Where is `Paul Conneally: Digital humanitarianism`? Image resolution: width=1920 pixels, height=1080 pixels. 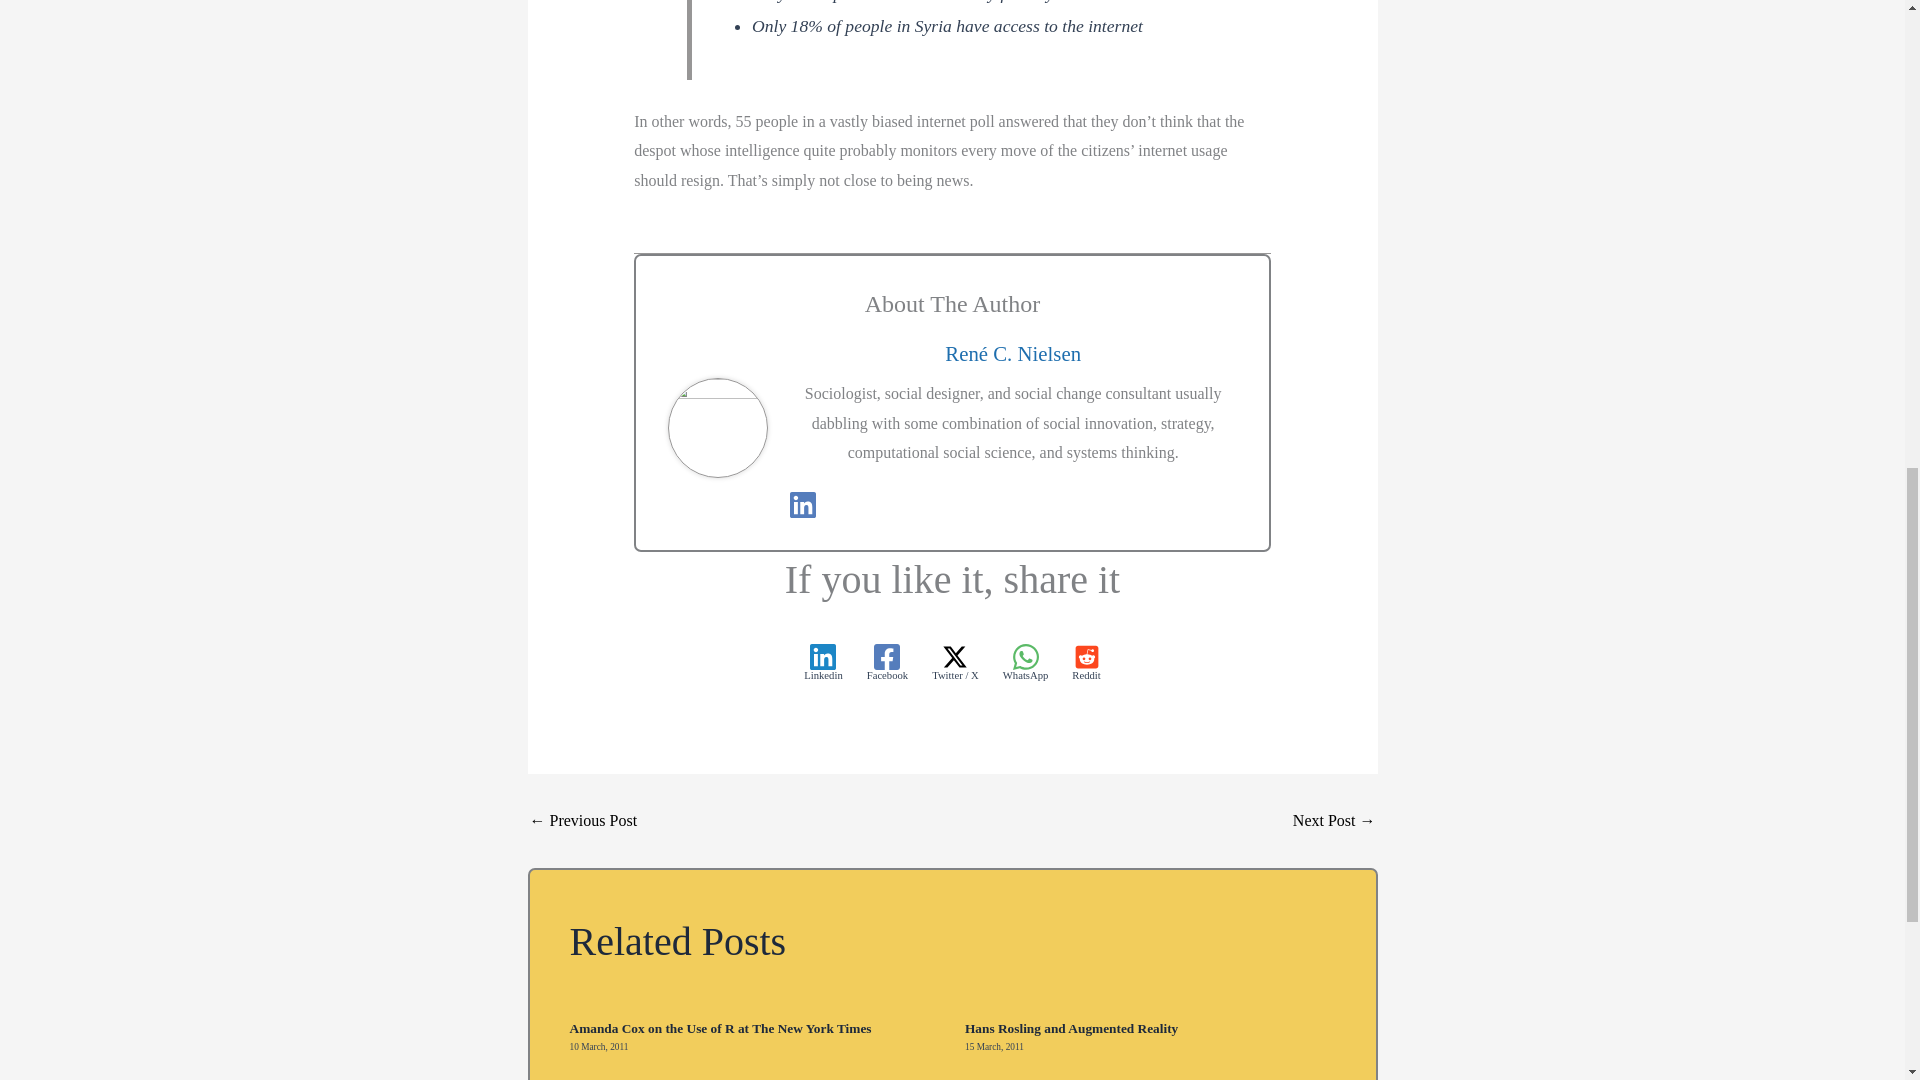
Paul Conneally: Digital humanitarianism is located at coordinates (583, 821).